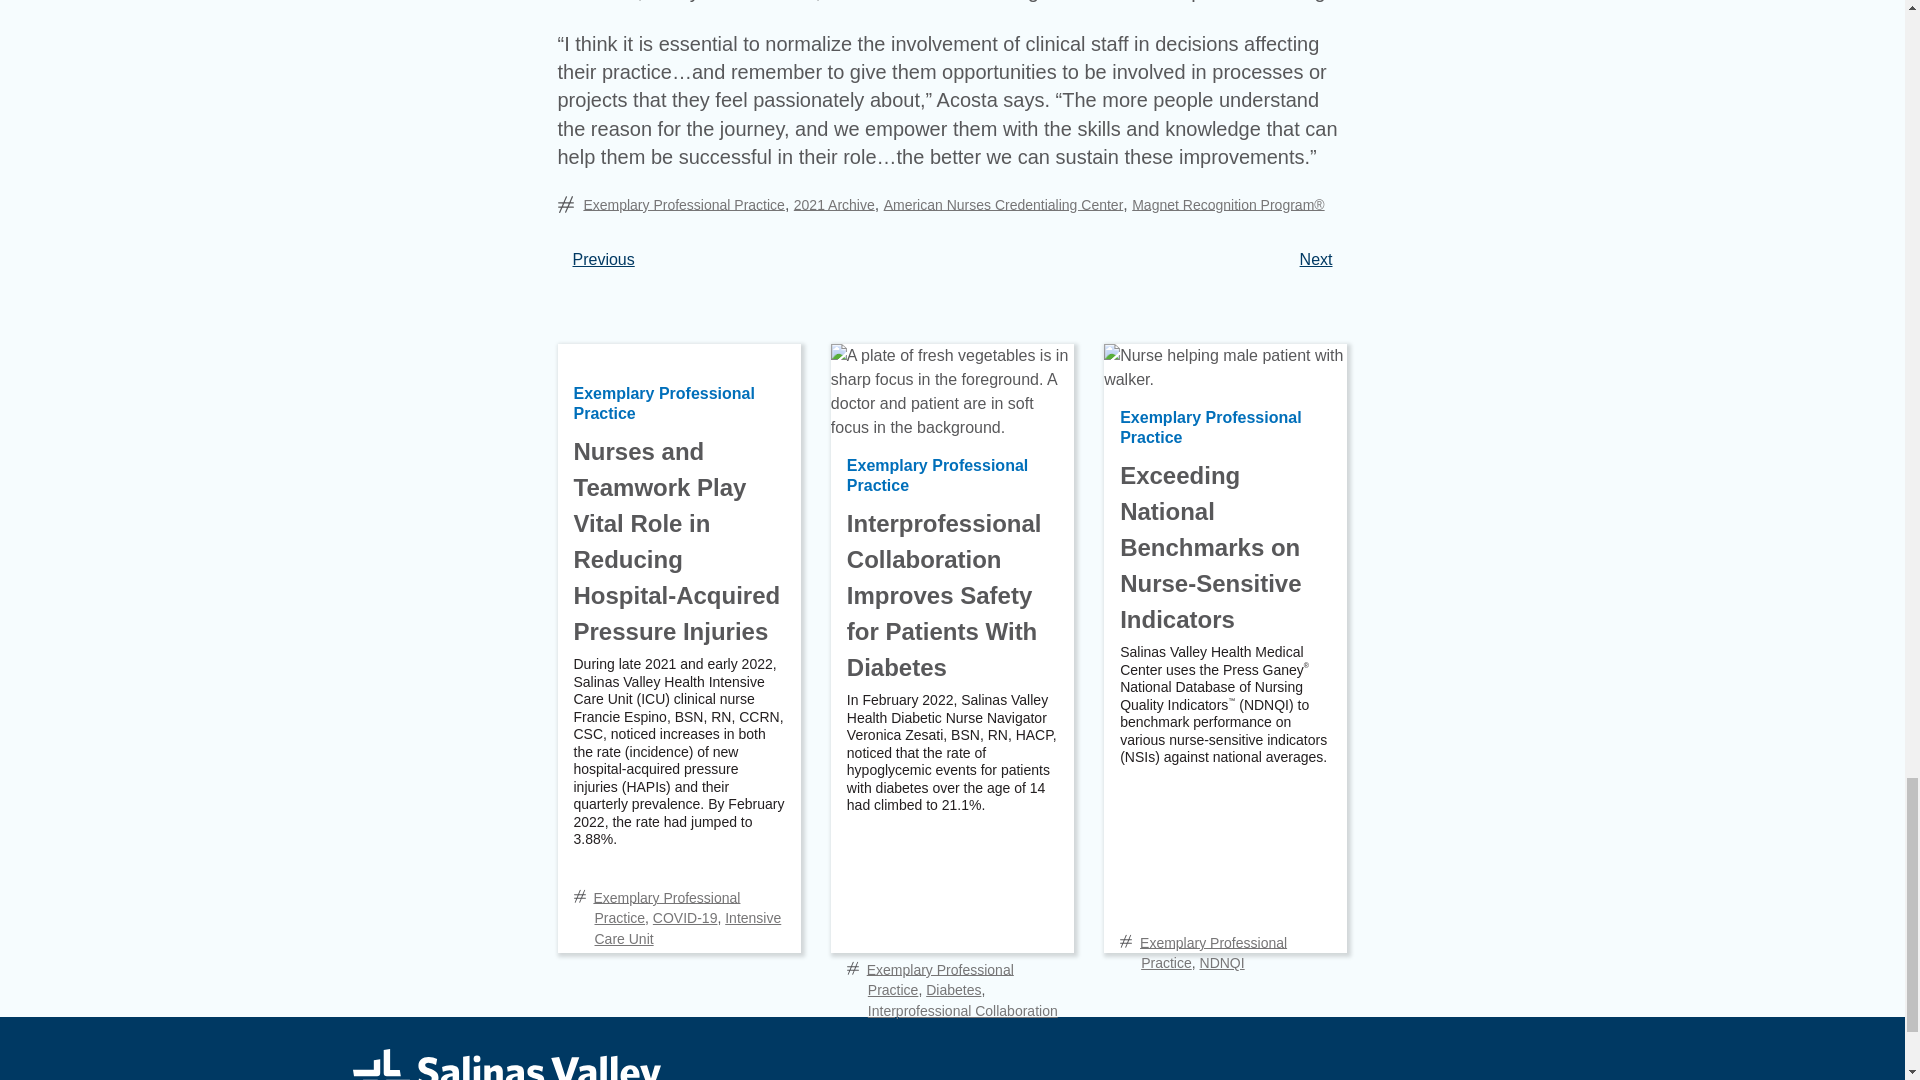 Image resolution: width=1920 pixels, height=1080 pixels. What do you see at coordinates (834, 203) in the screenshot?
I see `2021 Archive` at bounding box center [834, 203].